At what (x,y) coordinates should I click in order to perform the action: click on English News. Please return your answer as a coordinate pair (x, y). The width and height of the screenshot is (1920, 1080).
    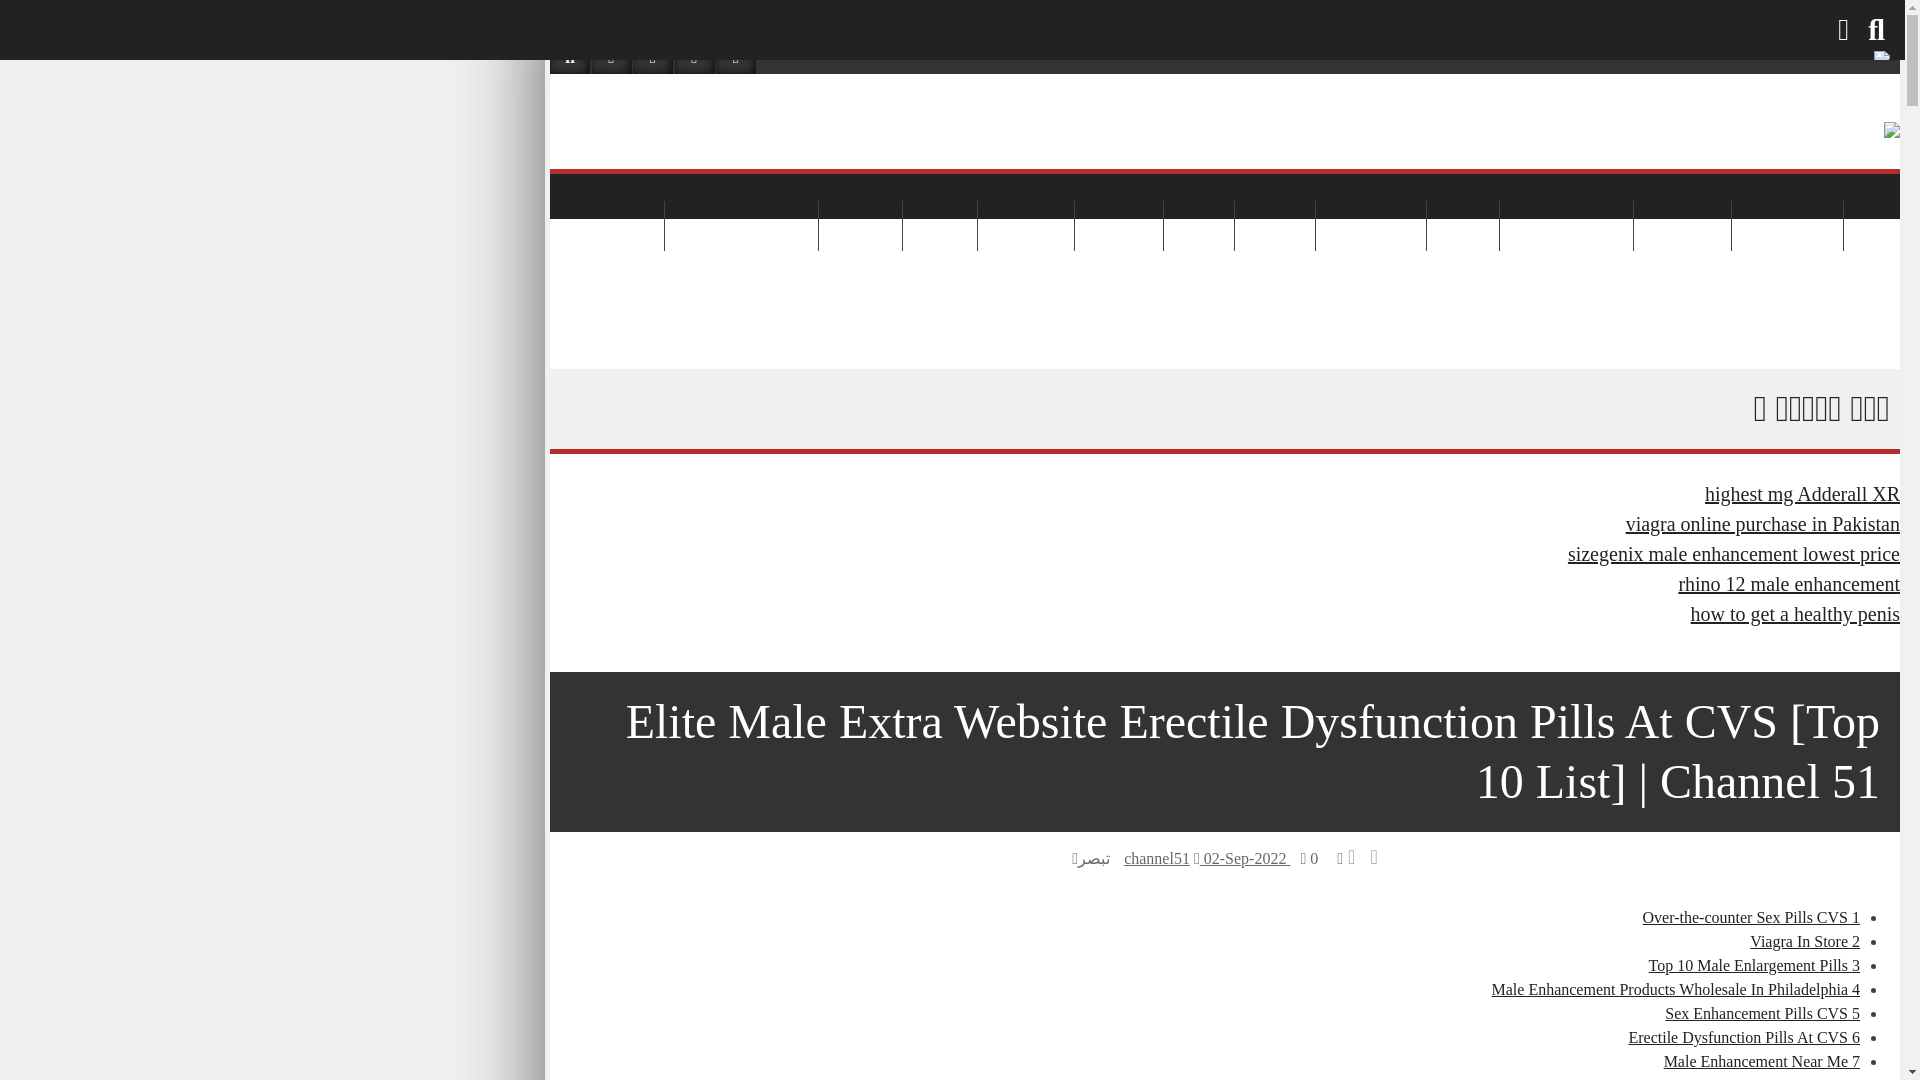
    Looking at the image, I should click on (1829, 274).